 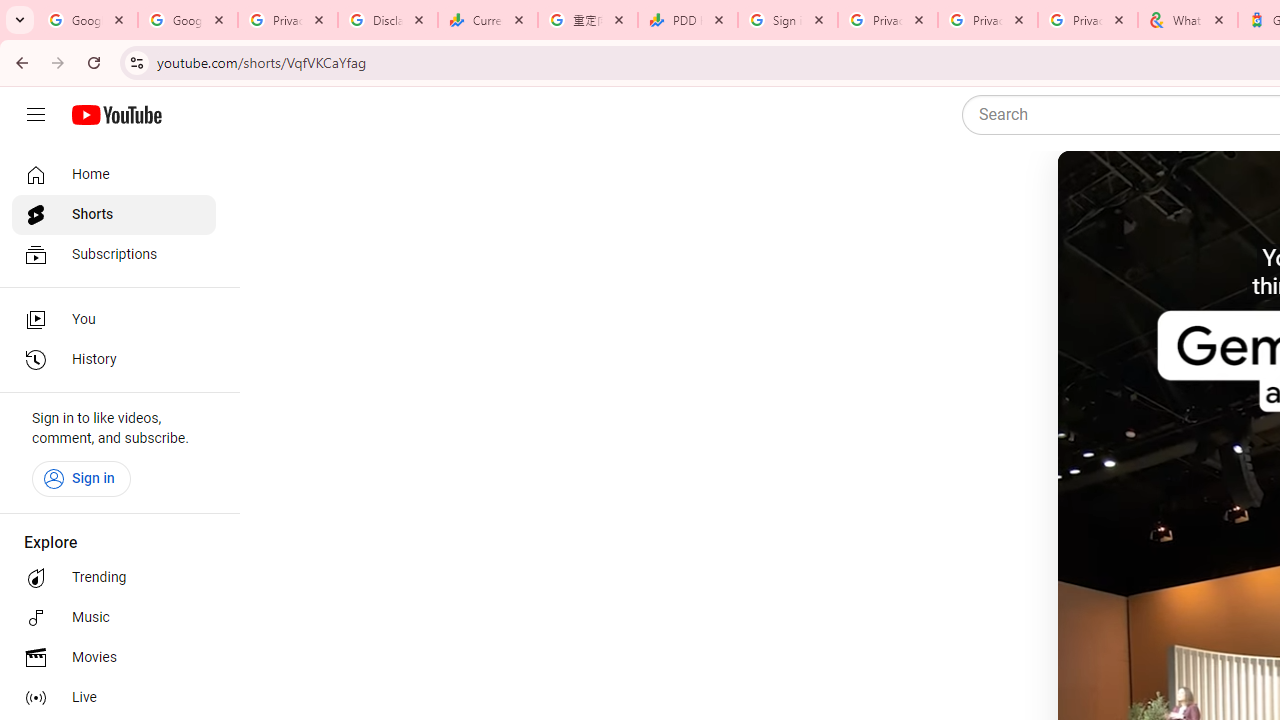 What do you see at coordinates (114, 658) in the screenshot?
I see `Movies` at bounding box center [114, 658].